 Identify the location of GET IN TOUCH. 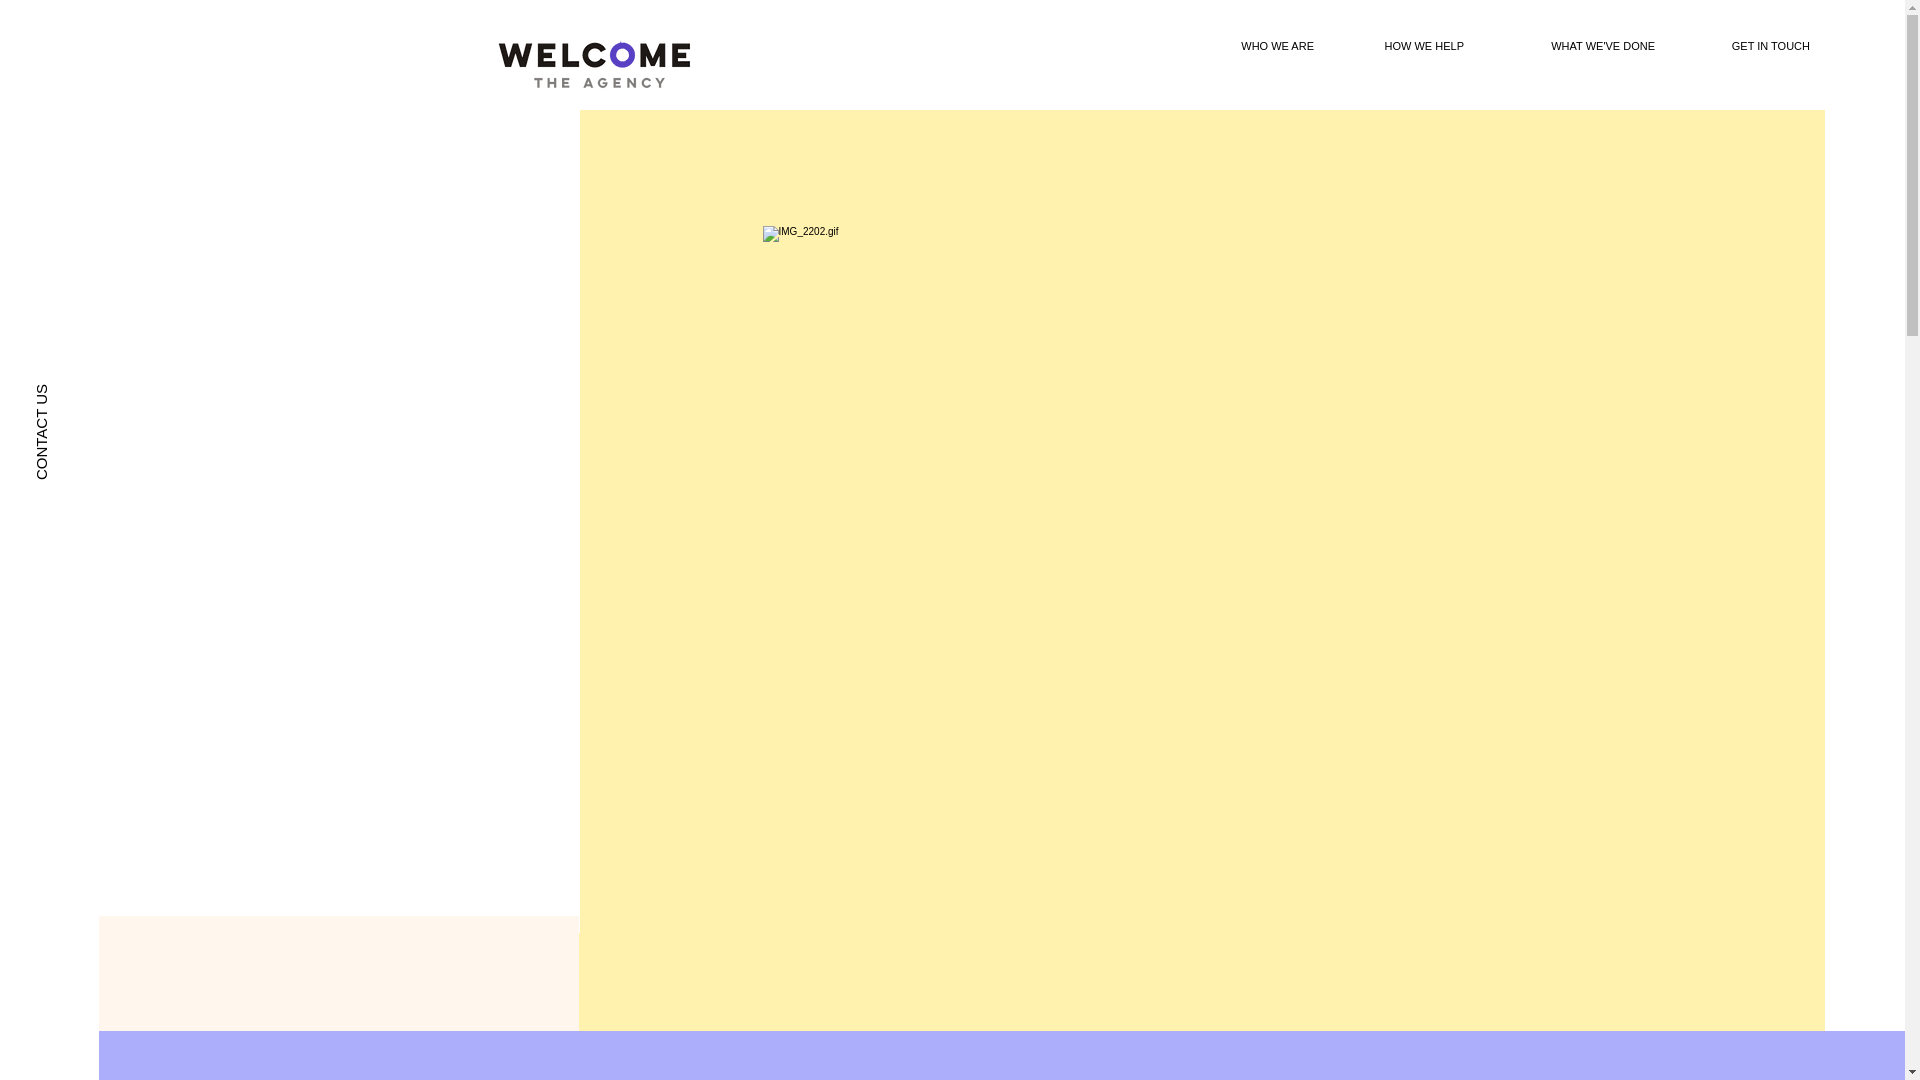
(1748, 46).